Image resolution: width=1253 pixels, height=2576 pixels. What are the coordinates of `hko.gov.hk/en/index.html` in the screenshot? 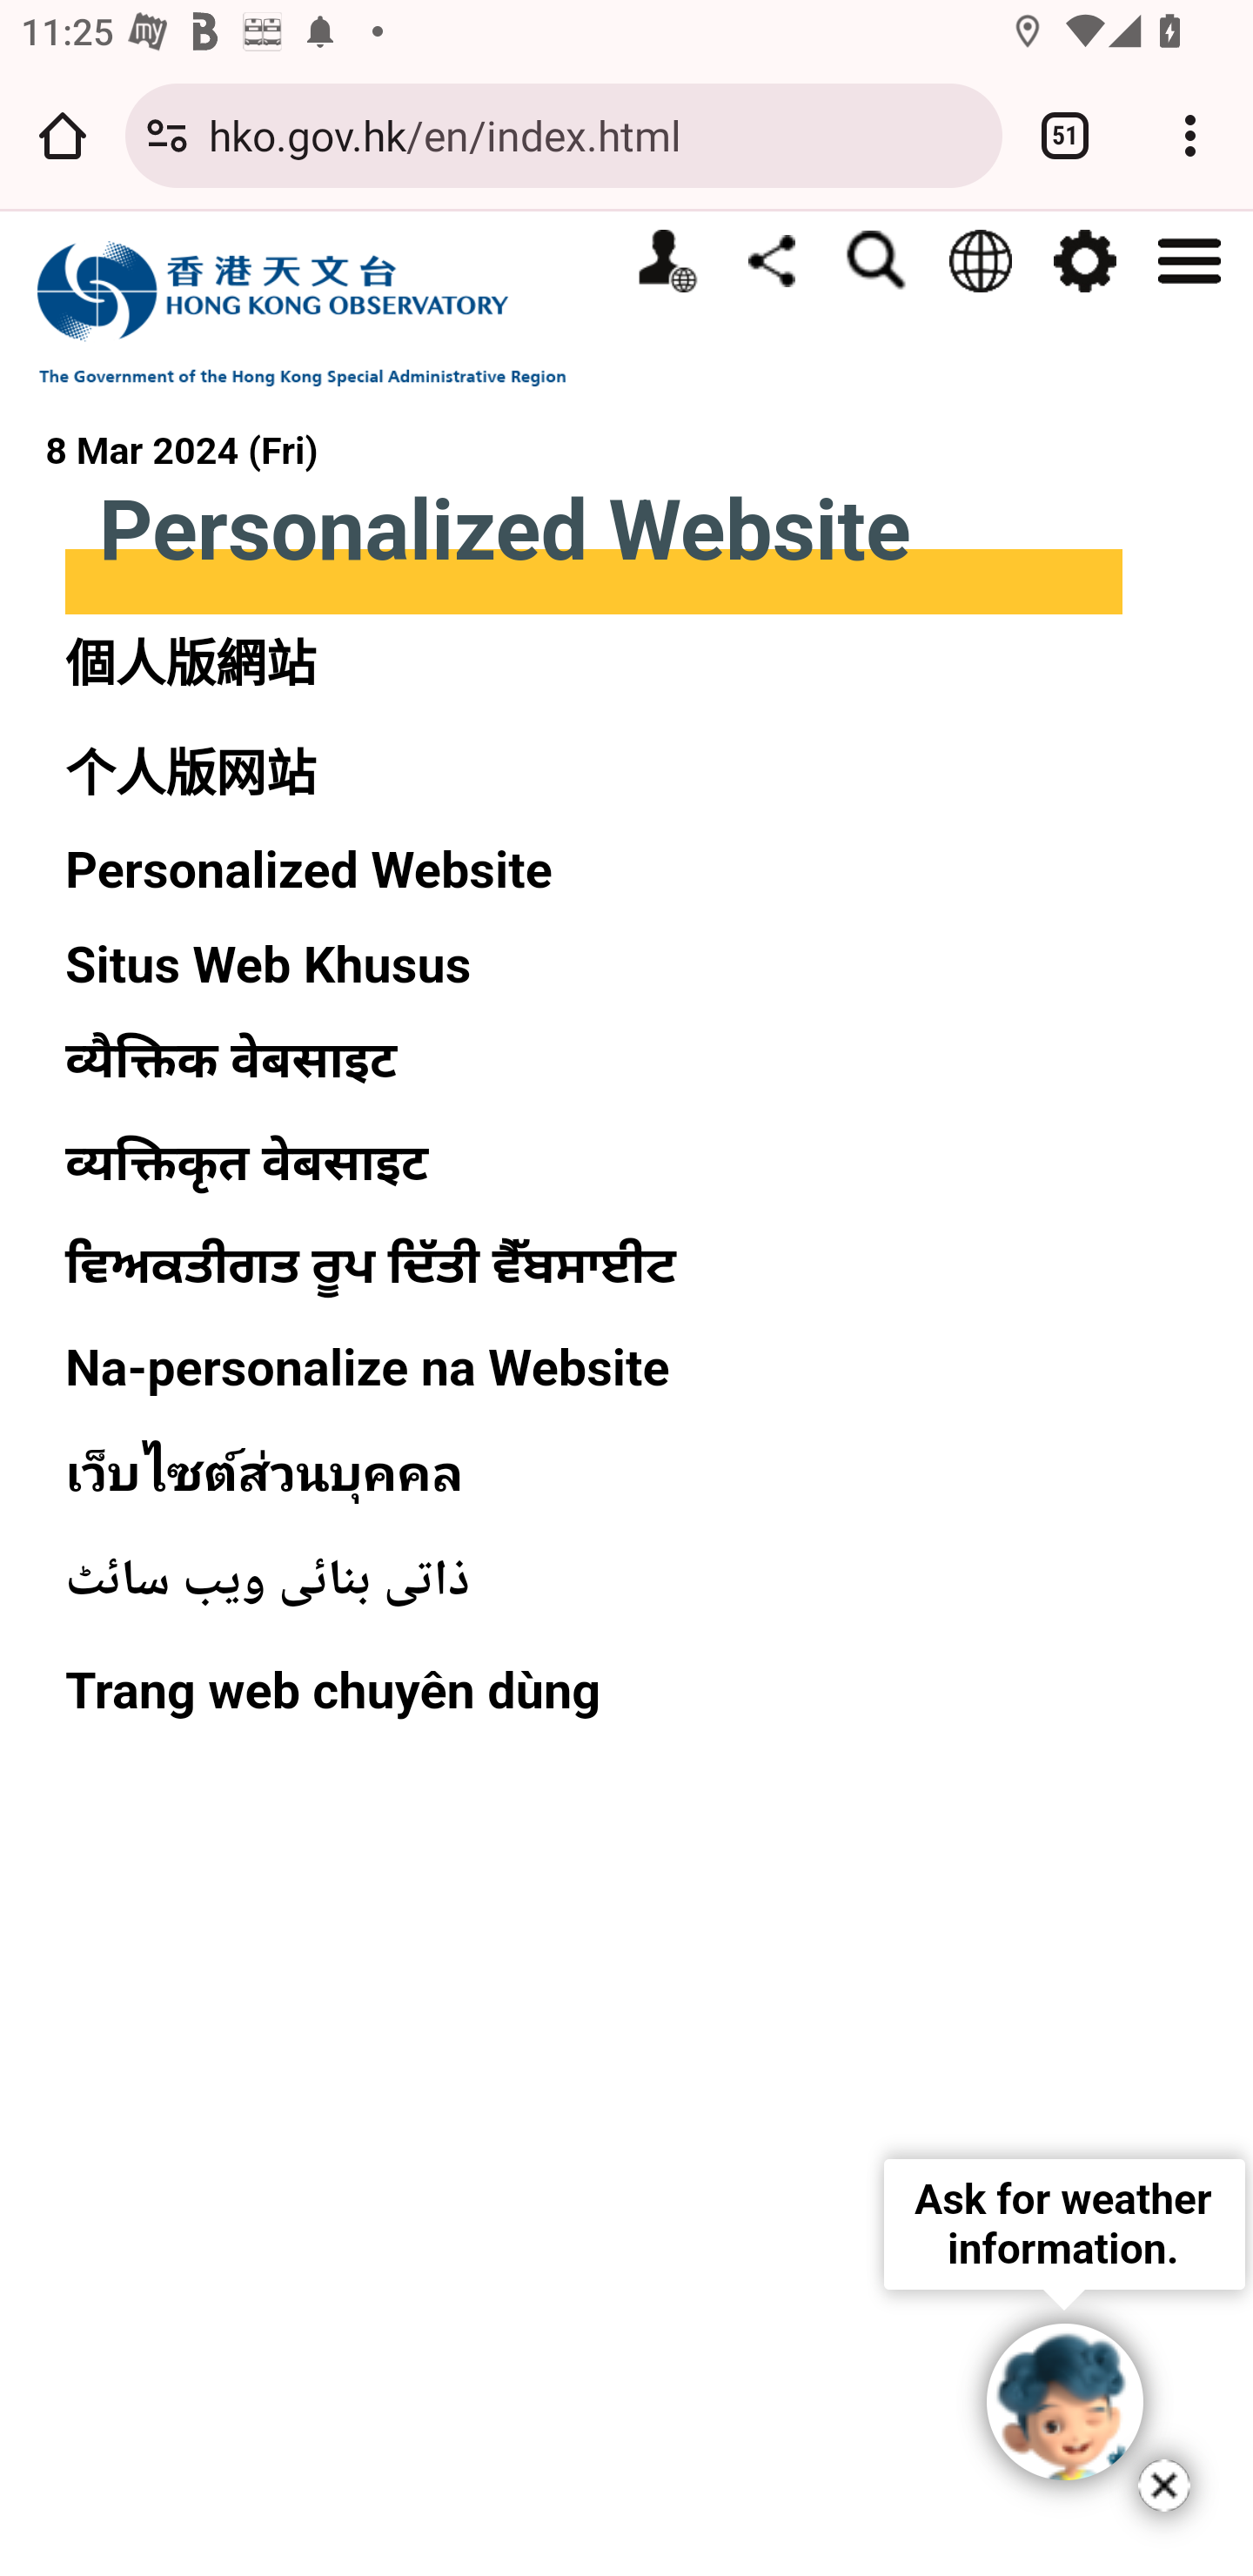 It's located at (595, 134).